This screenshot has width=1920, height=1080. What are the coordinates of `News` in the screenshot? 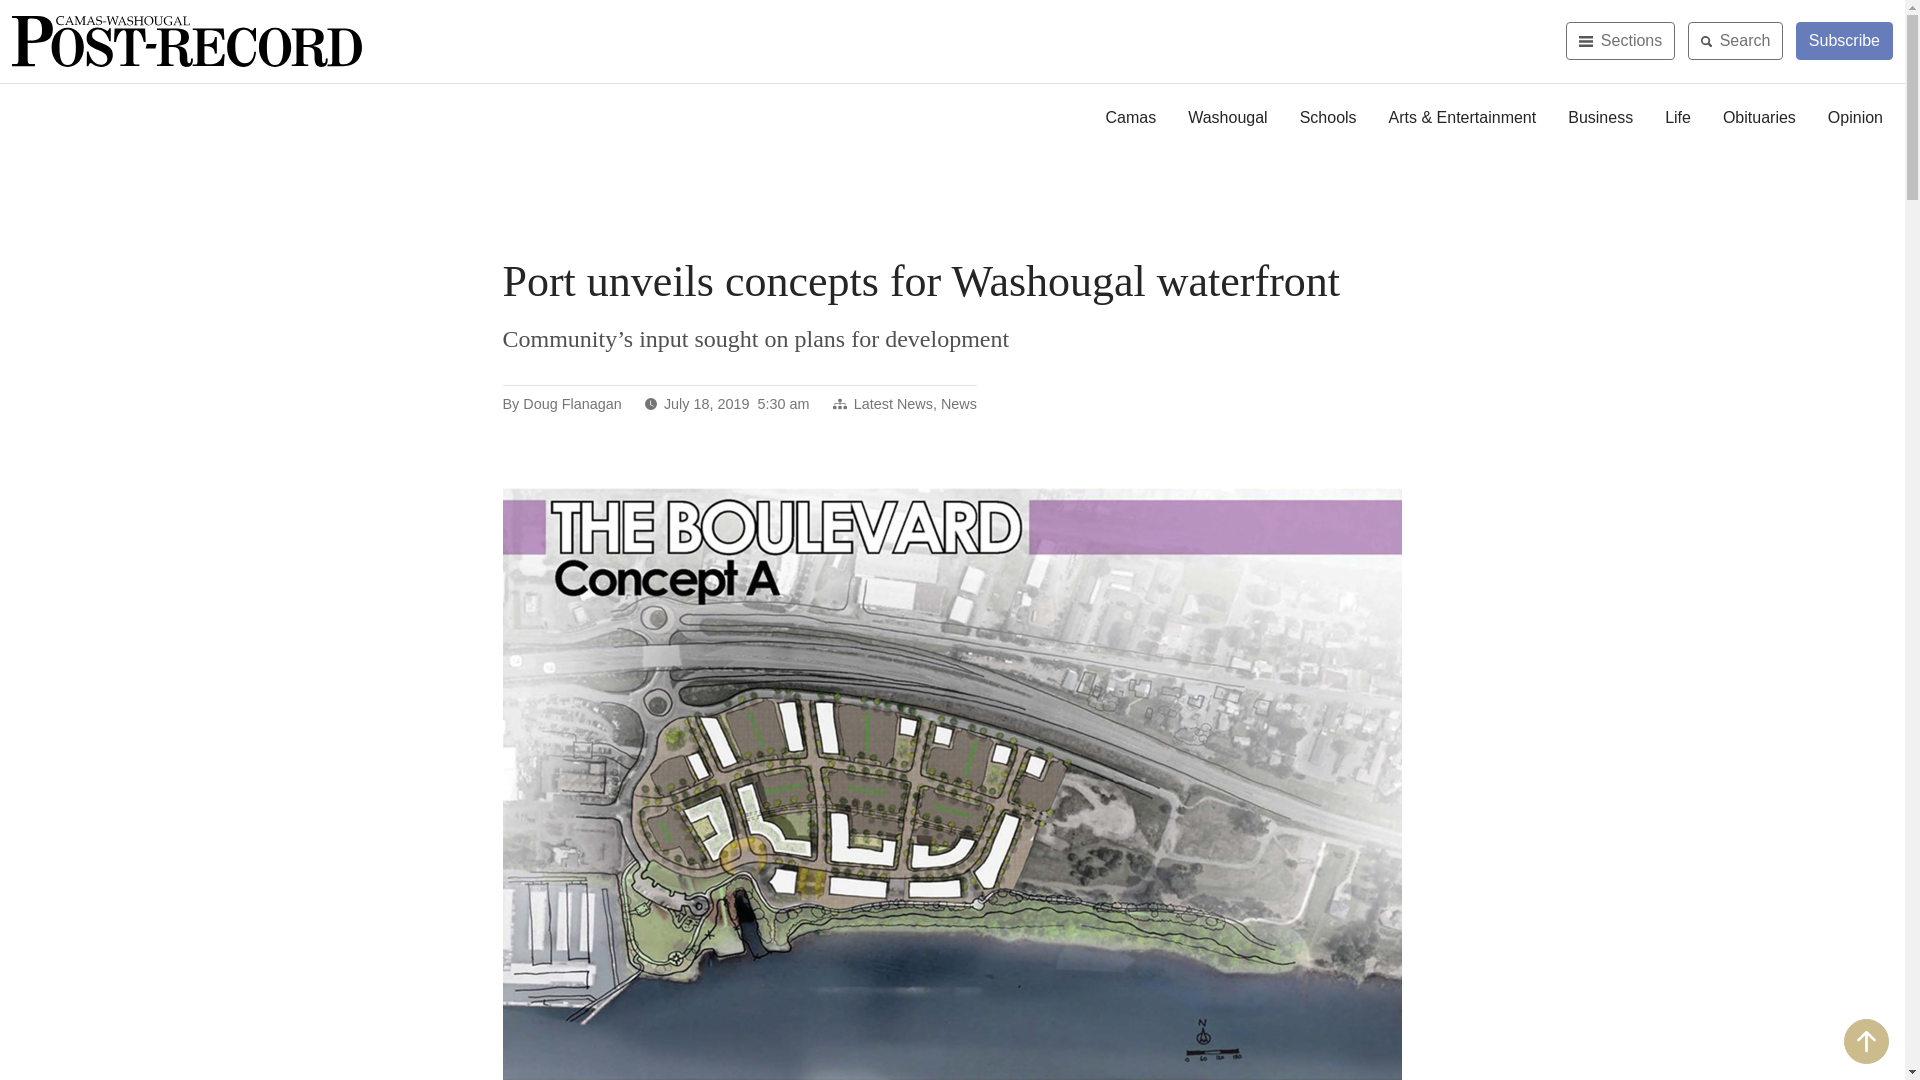 It's located at (958, 404).